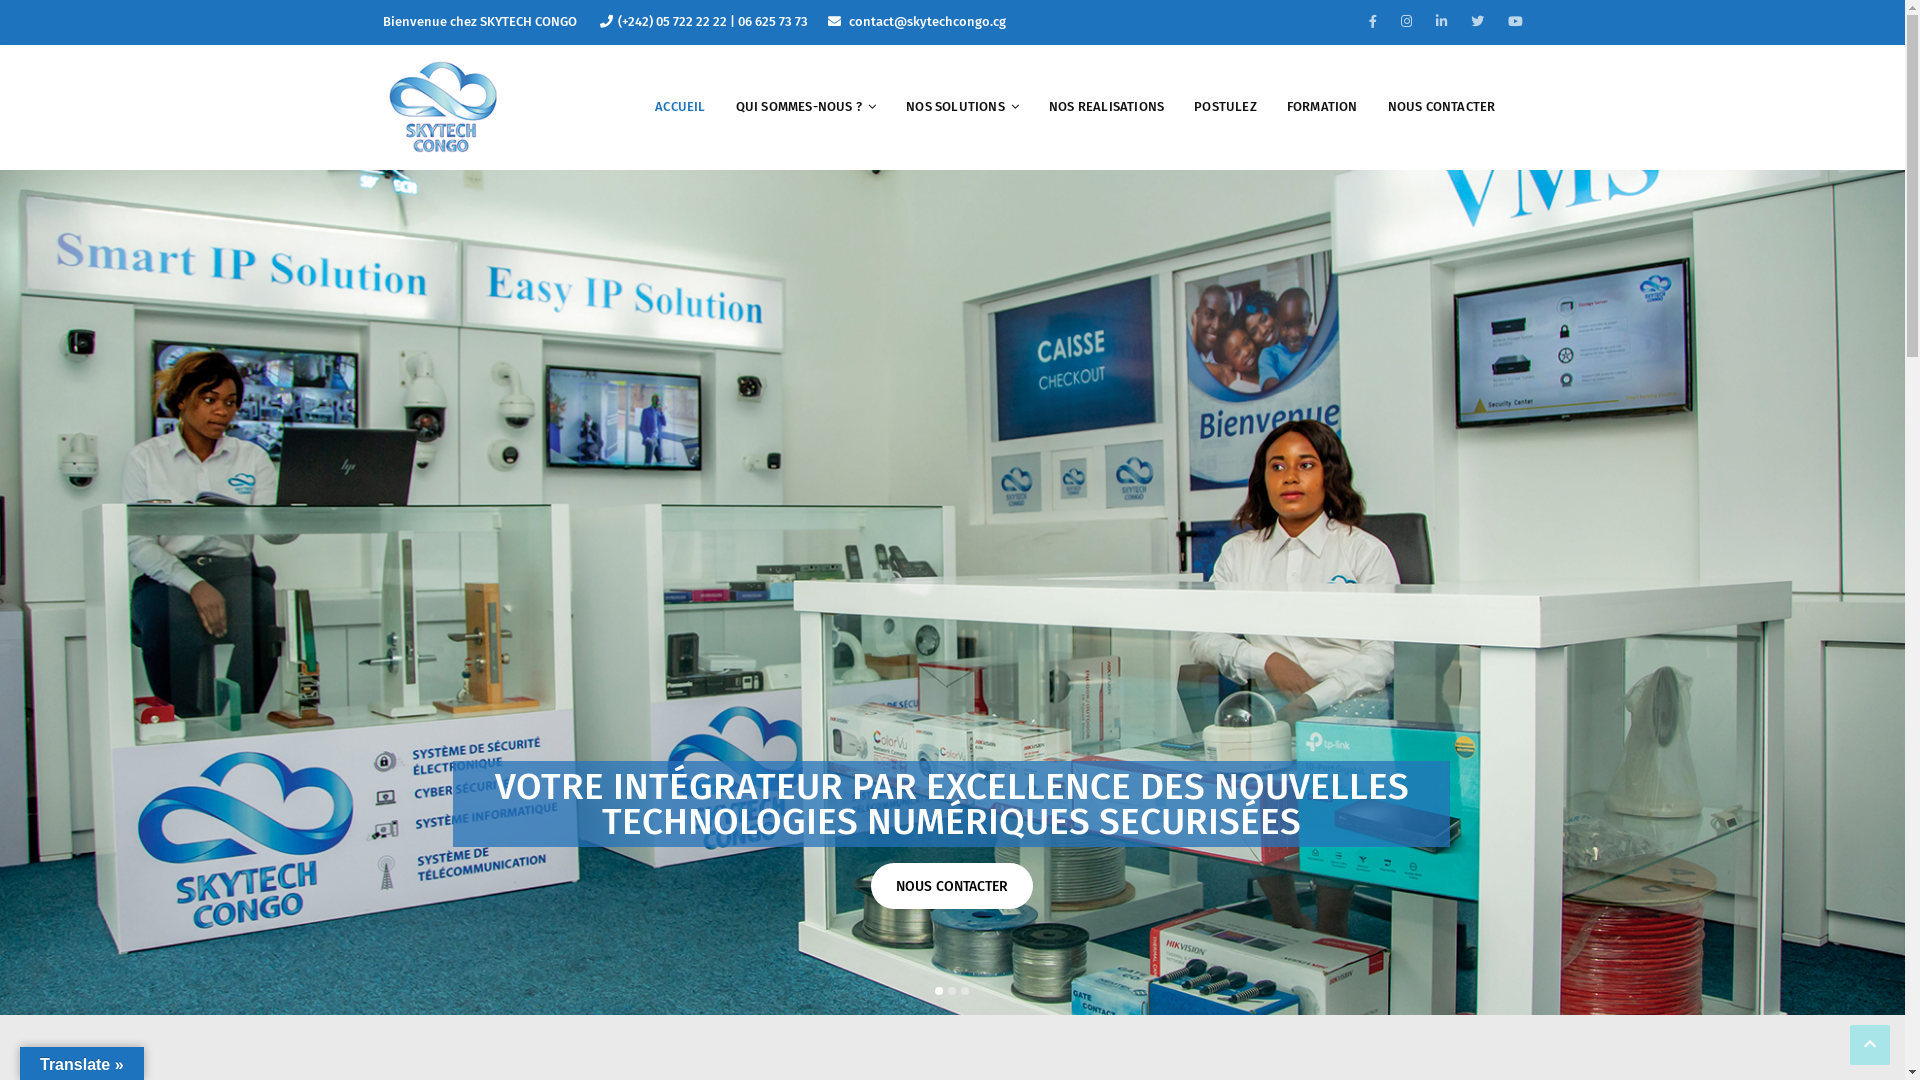 This screenshot has height=1080, width=1920. Describe the element at coordinates (1372, 22) in the screenshot. I see `https://www.facebook.com/skytechcongo/` at that location.